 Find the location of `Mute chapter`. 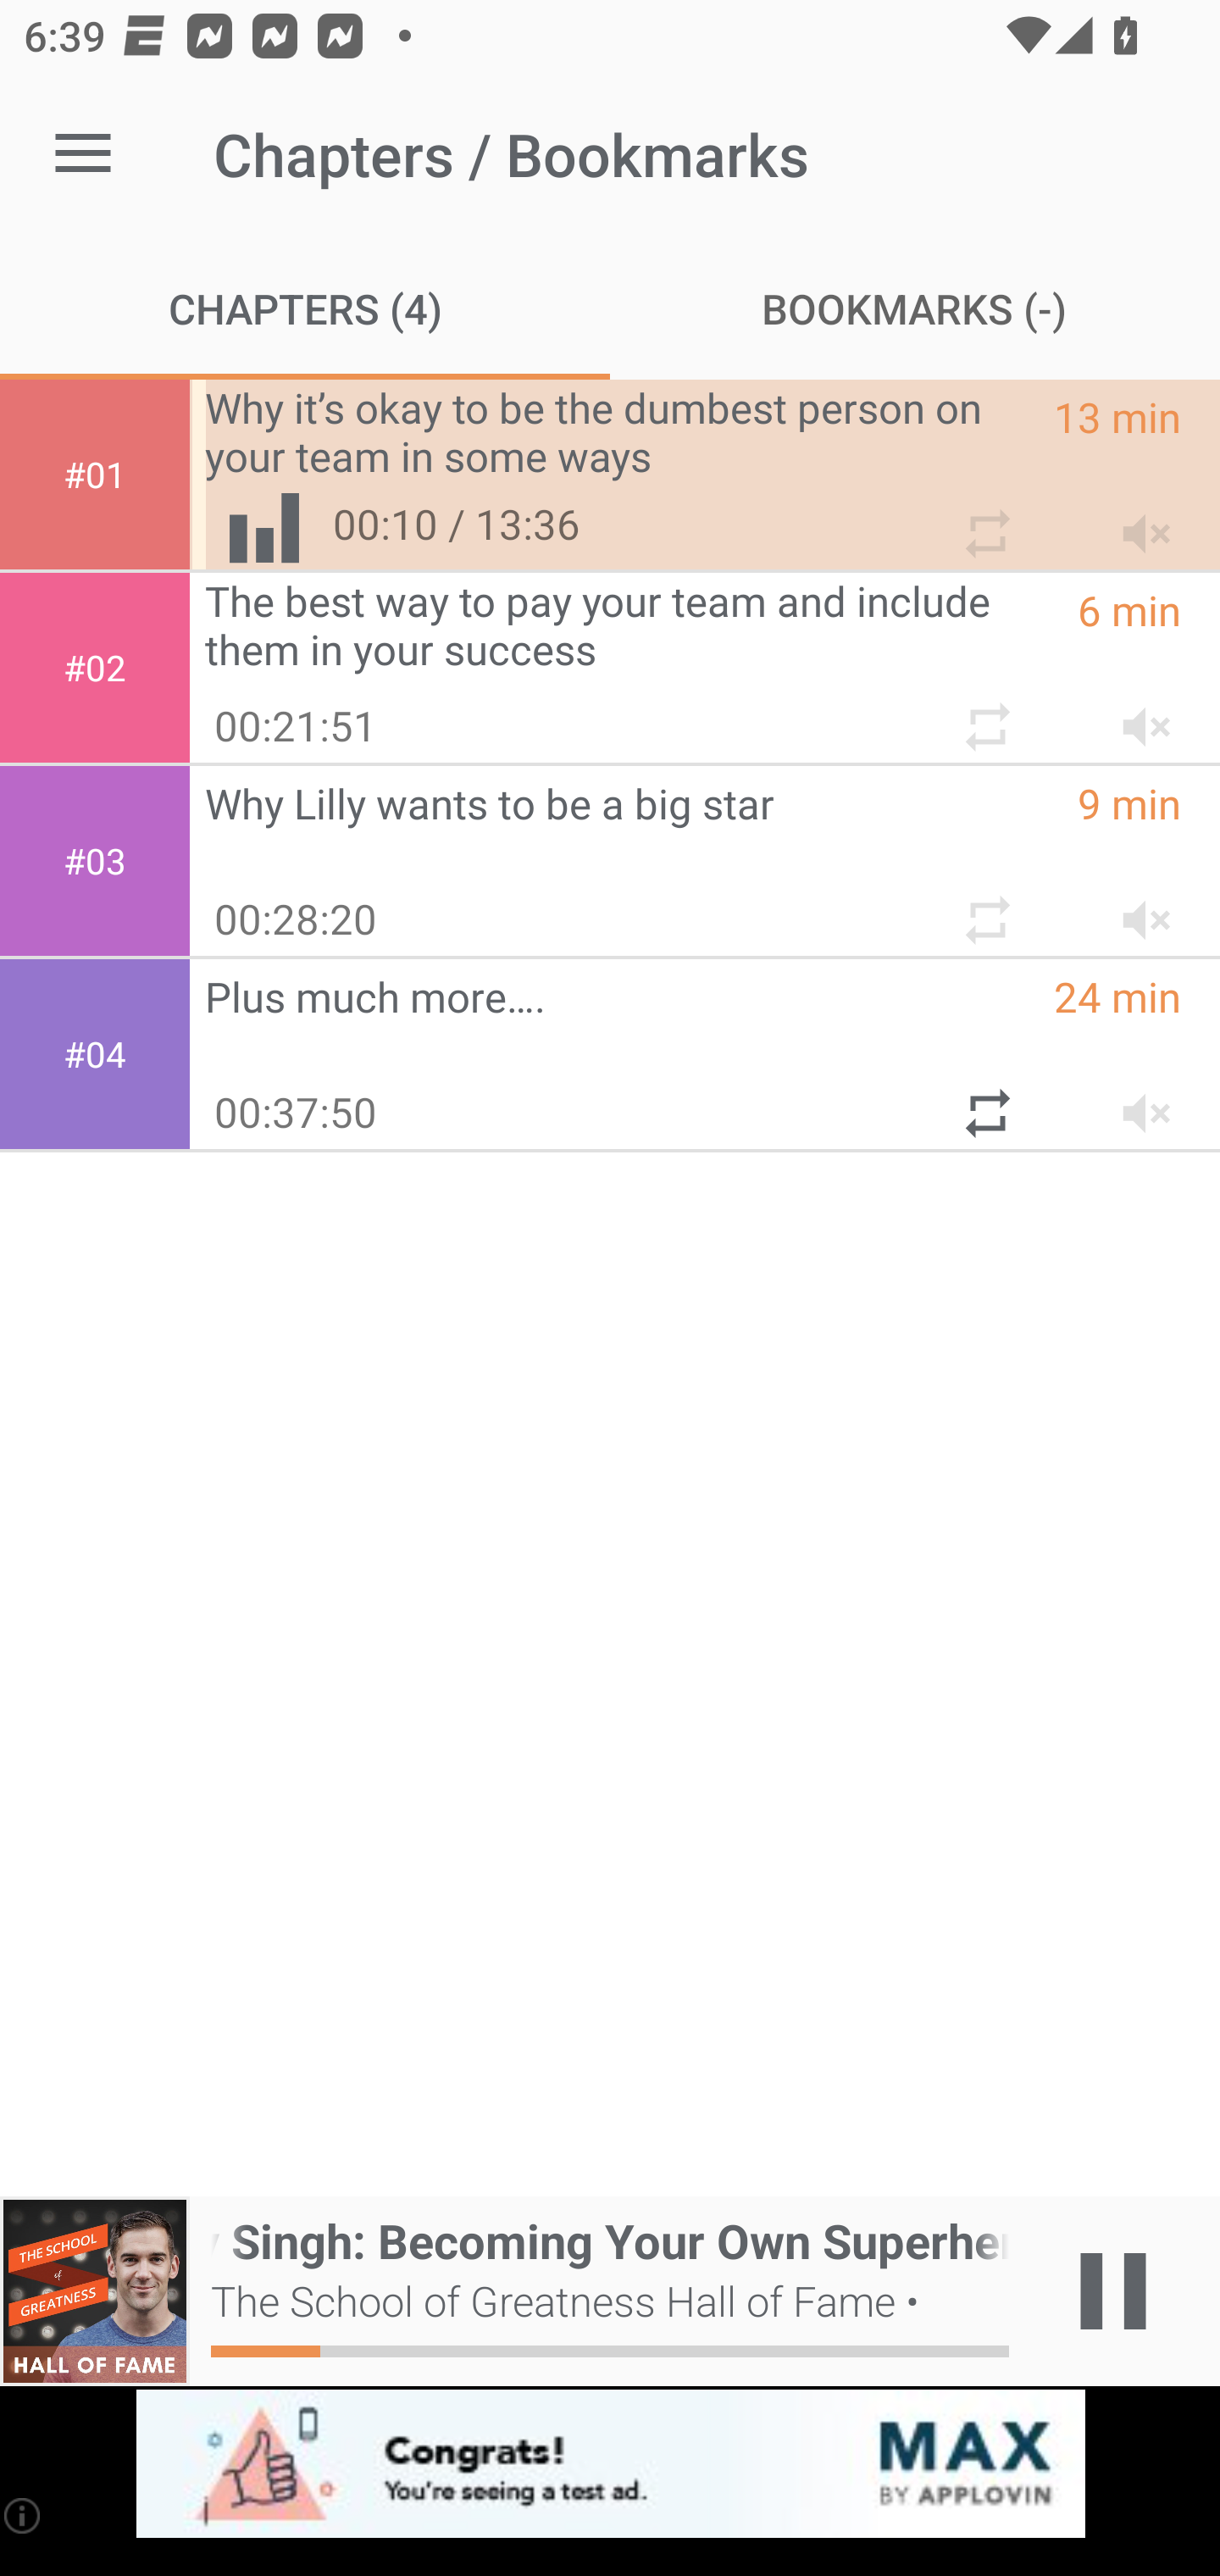

Mute chapter is located at coordinates (1137, 714).